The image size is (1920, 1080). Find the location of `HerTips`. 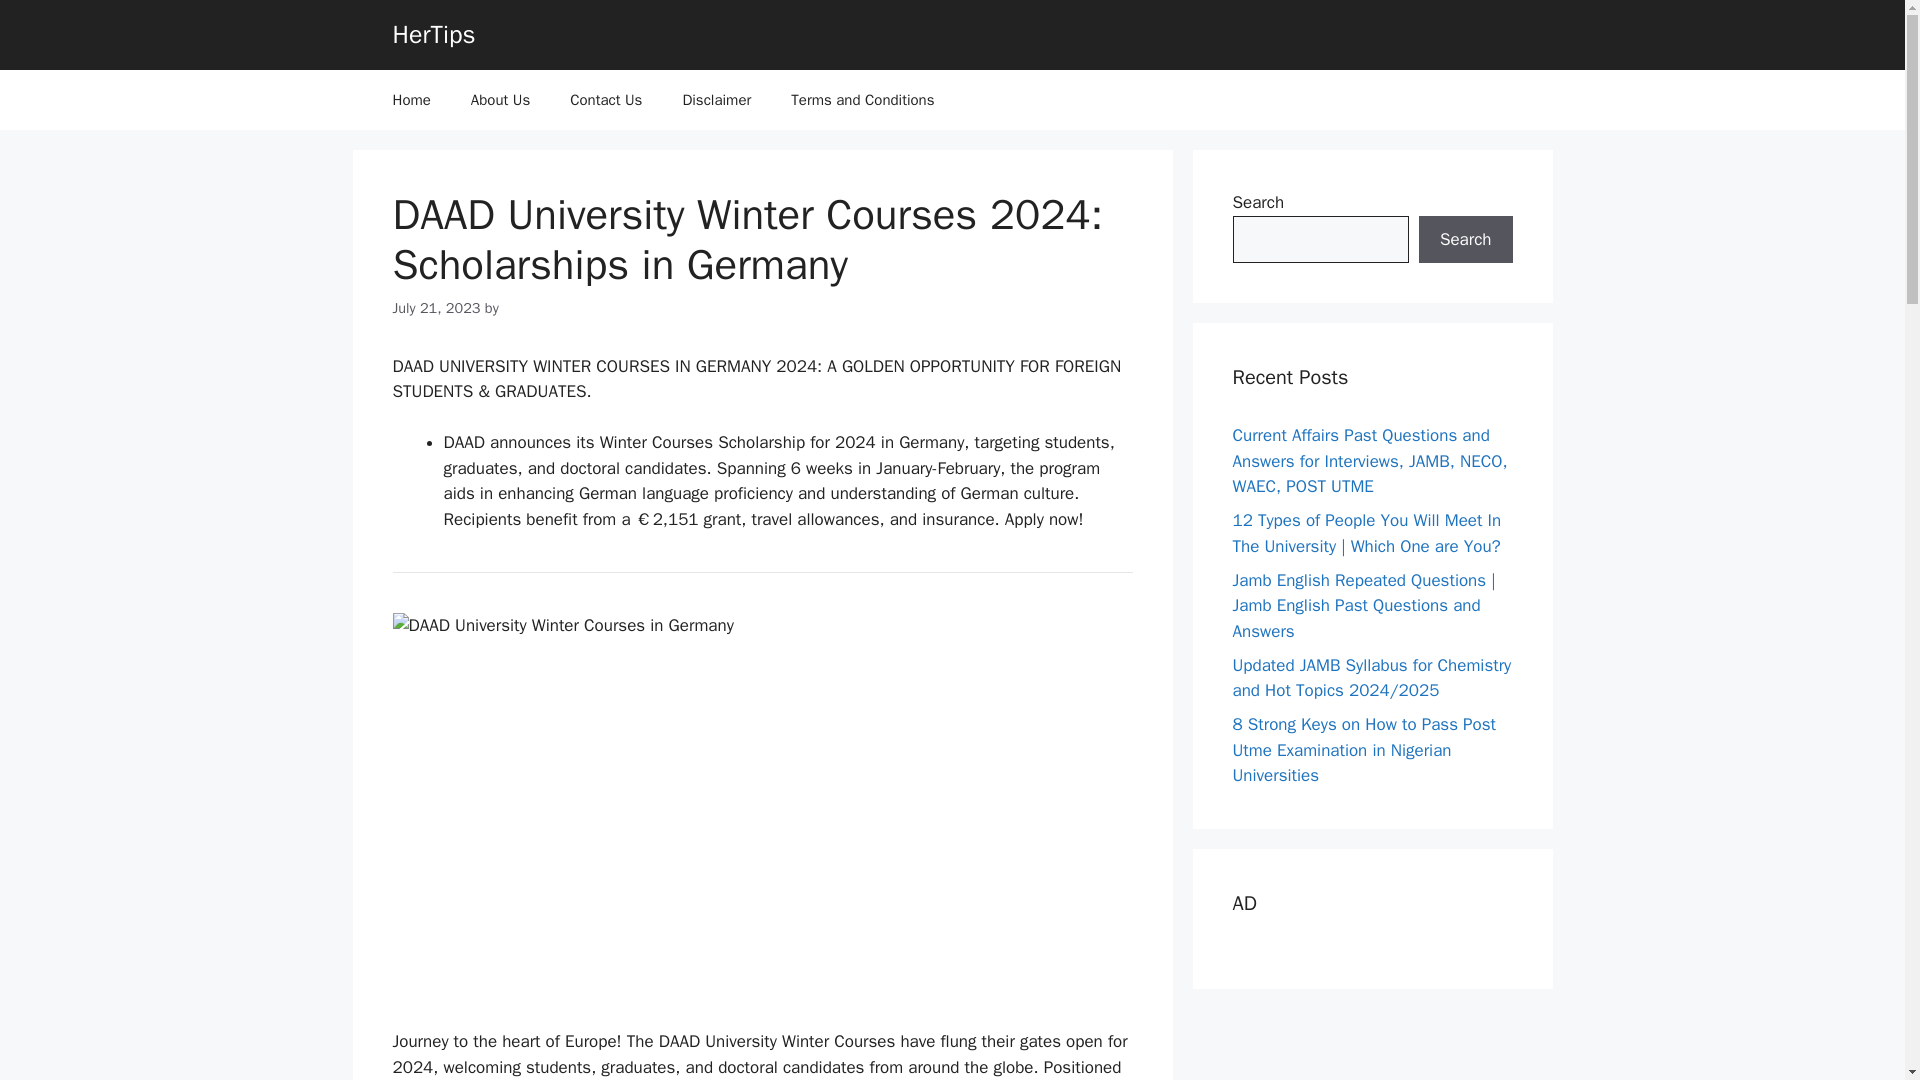

HerTips is located at coordinates (432, 34).